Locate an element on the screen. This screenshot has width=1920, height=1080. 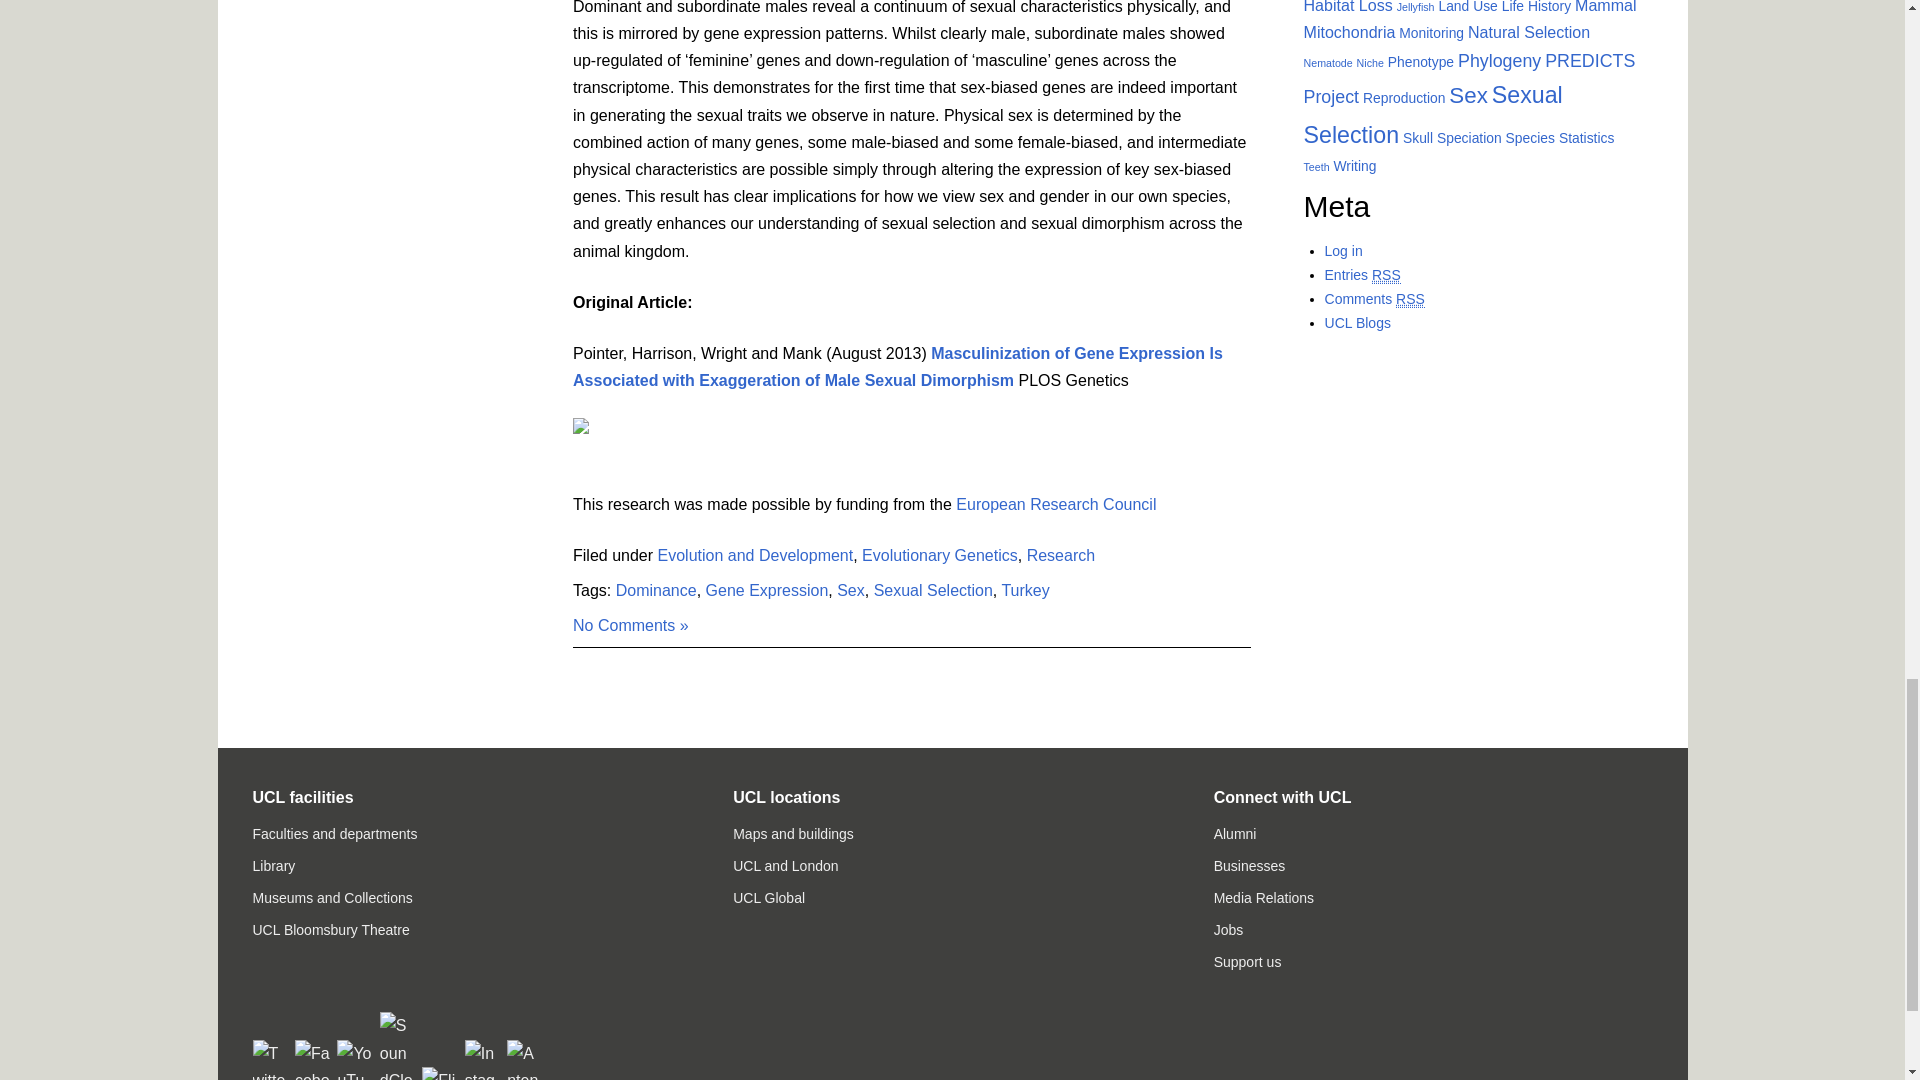
Sex is located at coordinates (851, 590).